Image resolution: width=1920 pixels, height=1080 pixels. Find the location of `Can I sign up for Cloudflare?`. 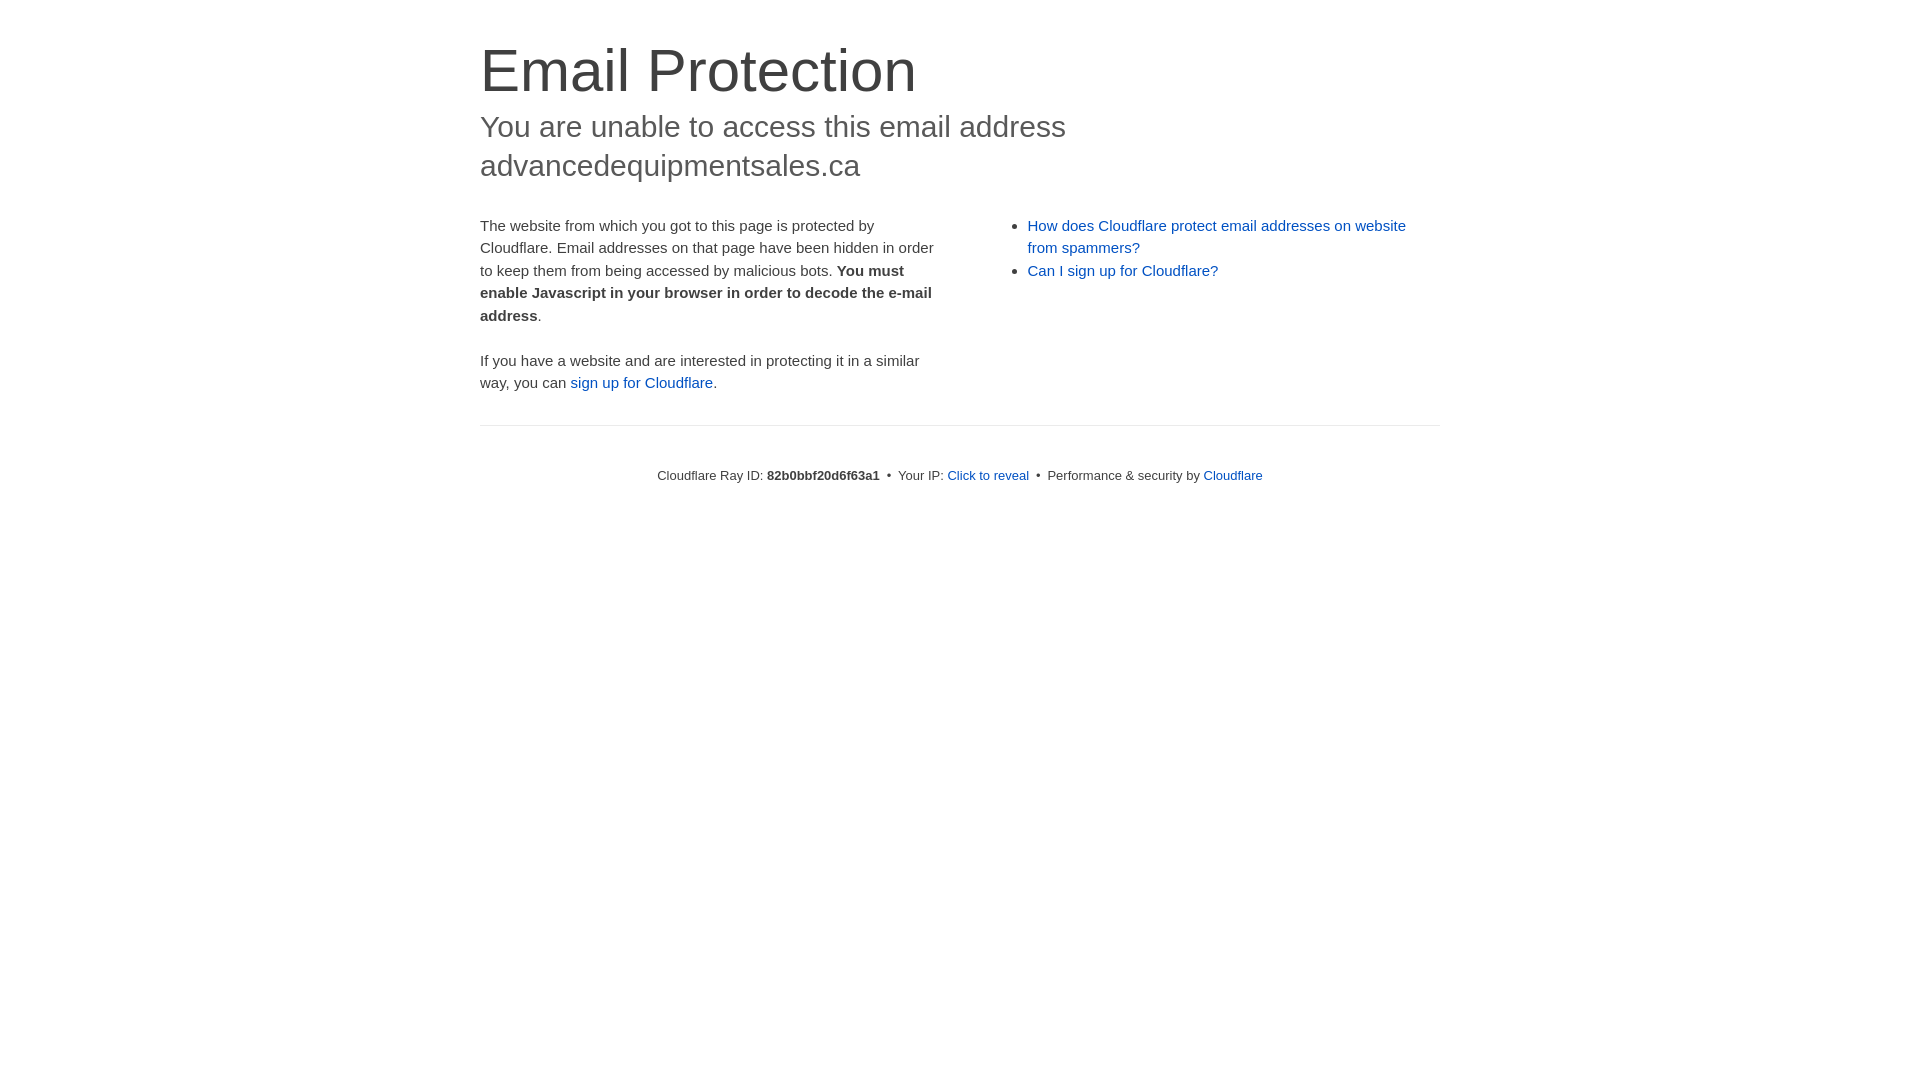

Can I sign up for Cloudflare? is located at coordinates (1124, 270).